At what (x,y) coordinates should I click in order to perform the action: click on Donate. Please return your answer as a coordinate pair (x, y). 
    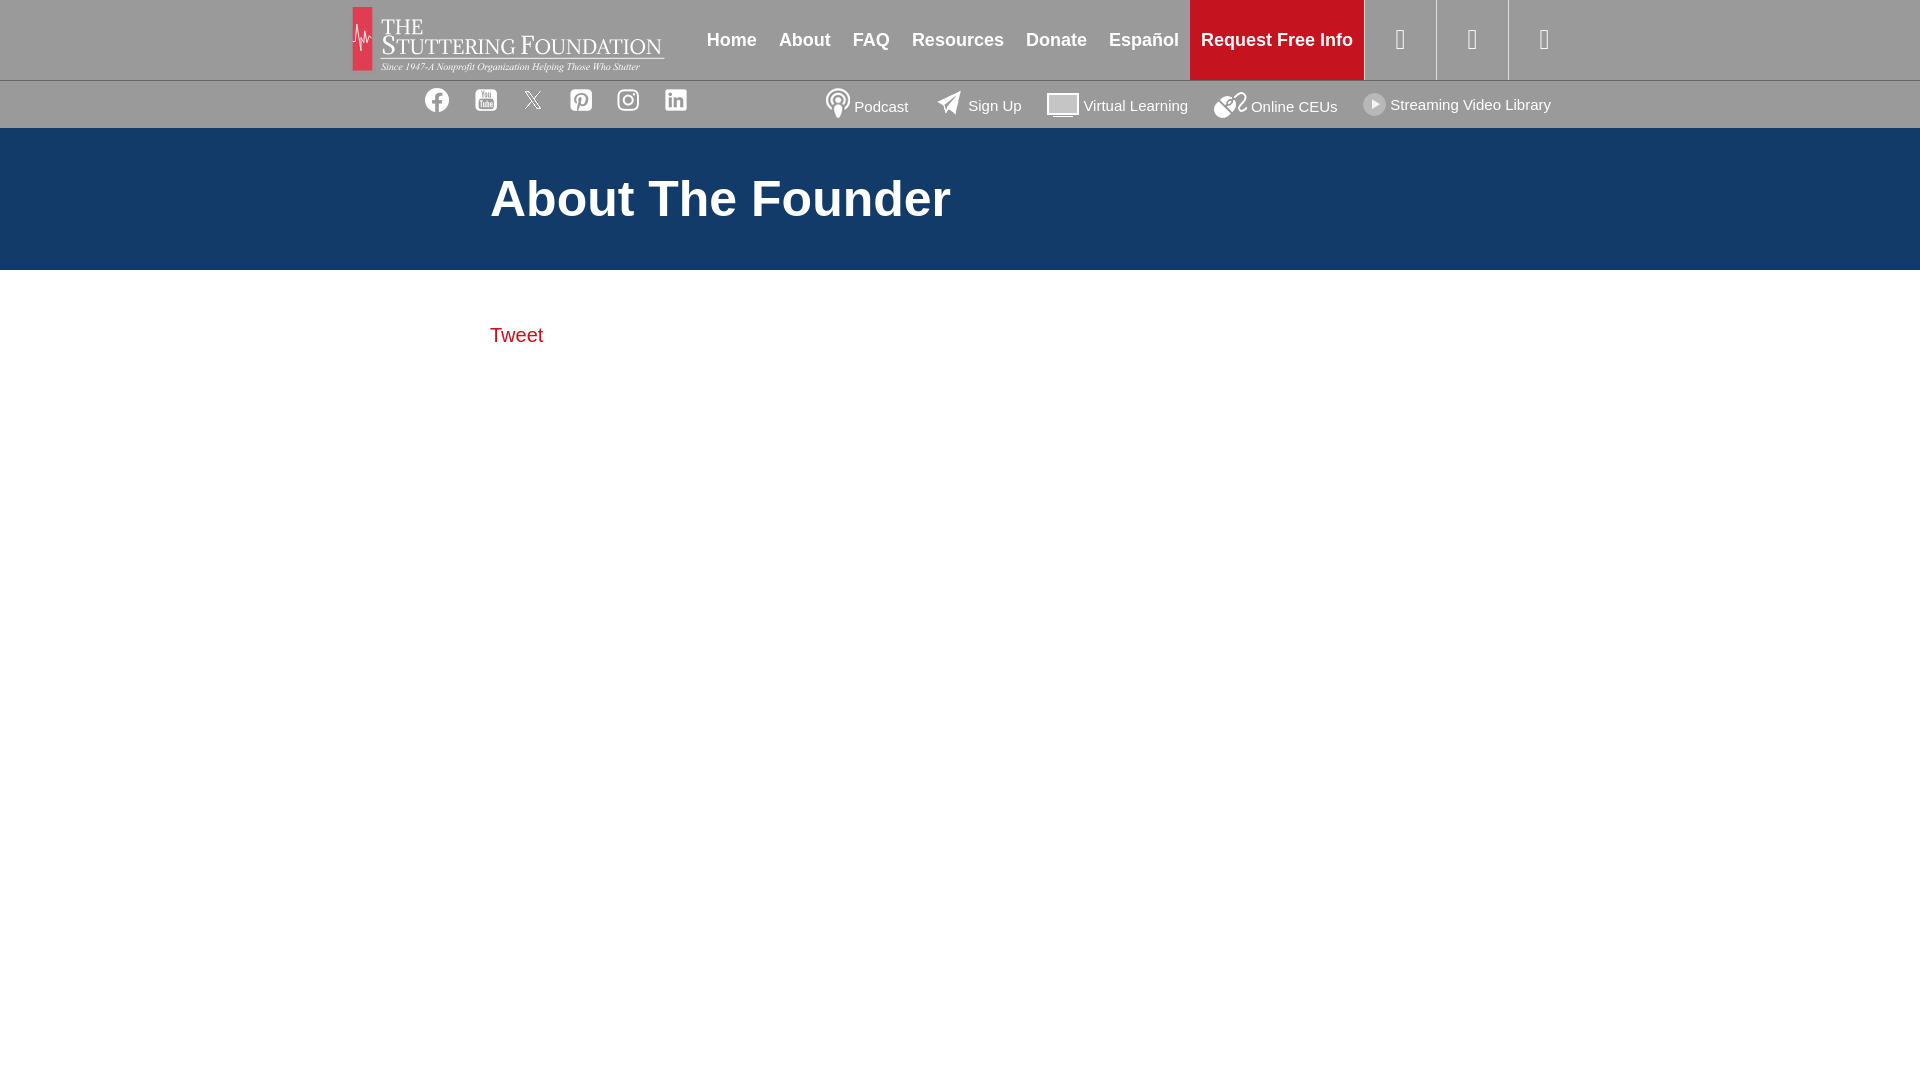
    Looking at the image, I should click on (1056, 40).